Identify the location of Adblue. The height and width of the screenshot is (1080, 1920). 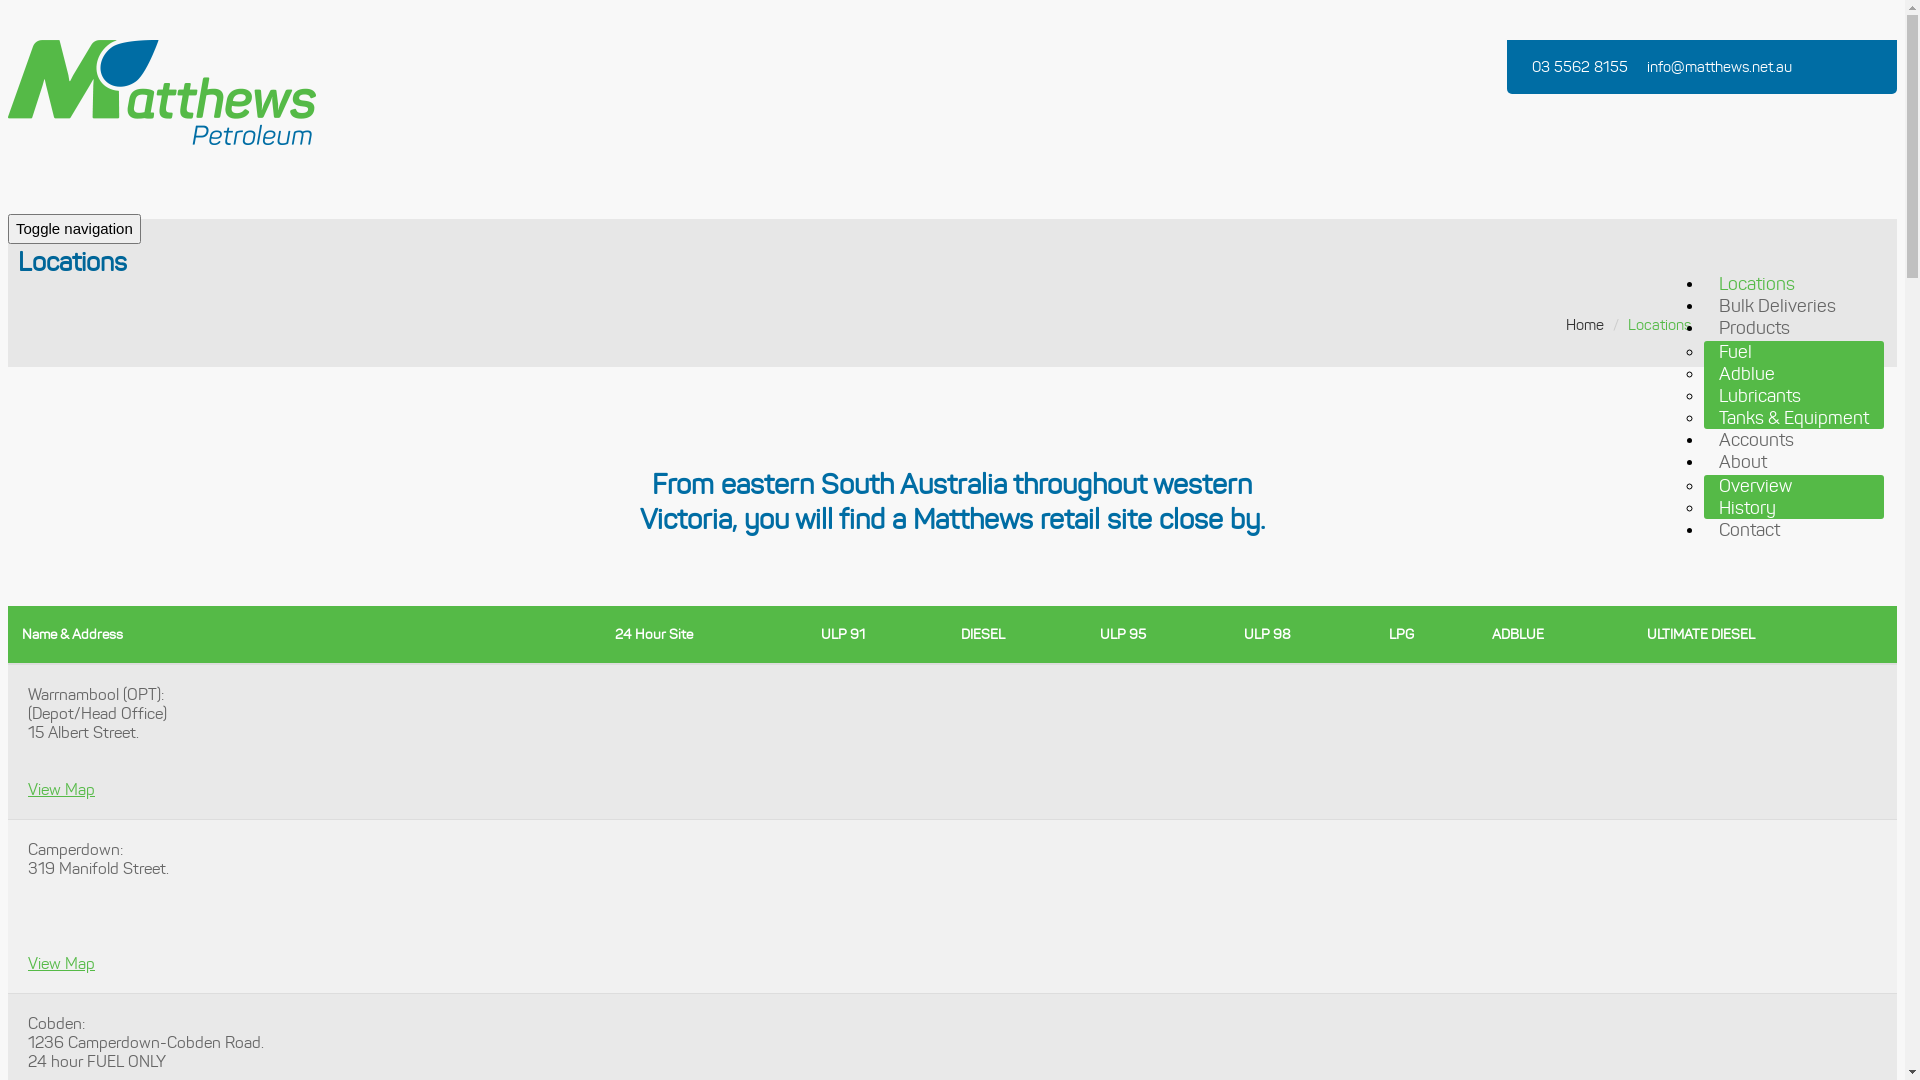
(1747, 374).